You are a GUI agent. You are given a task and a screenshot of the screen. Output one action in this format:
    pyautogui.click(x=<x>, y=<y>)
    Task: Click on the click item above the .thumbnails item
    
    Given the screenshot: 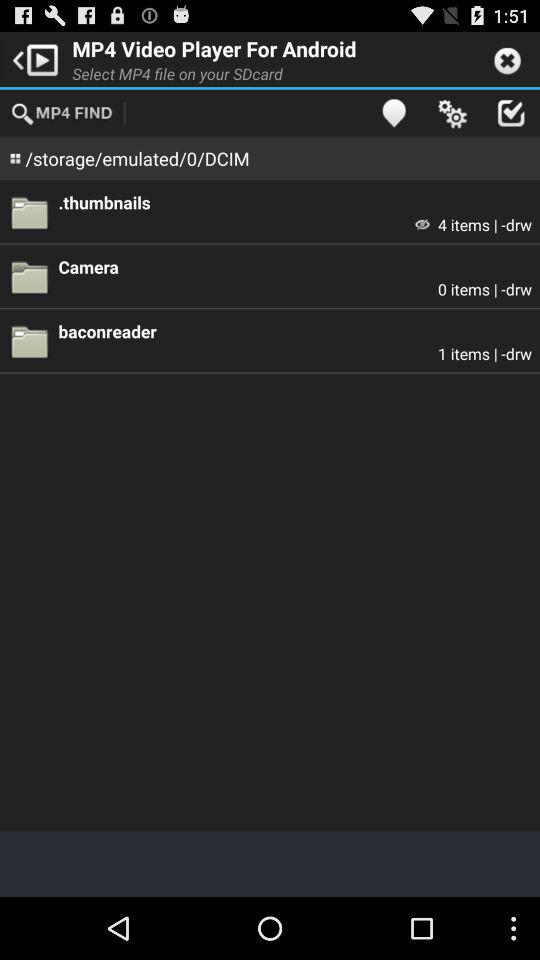 What is the action you would take?
    pyautogui.click(x=510, y=112)
    